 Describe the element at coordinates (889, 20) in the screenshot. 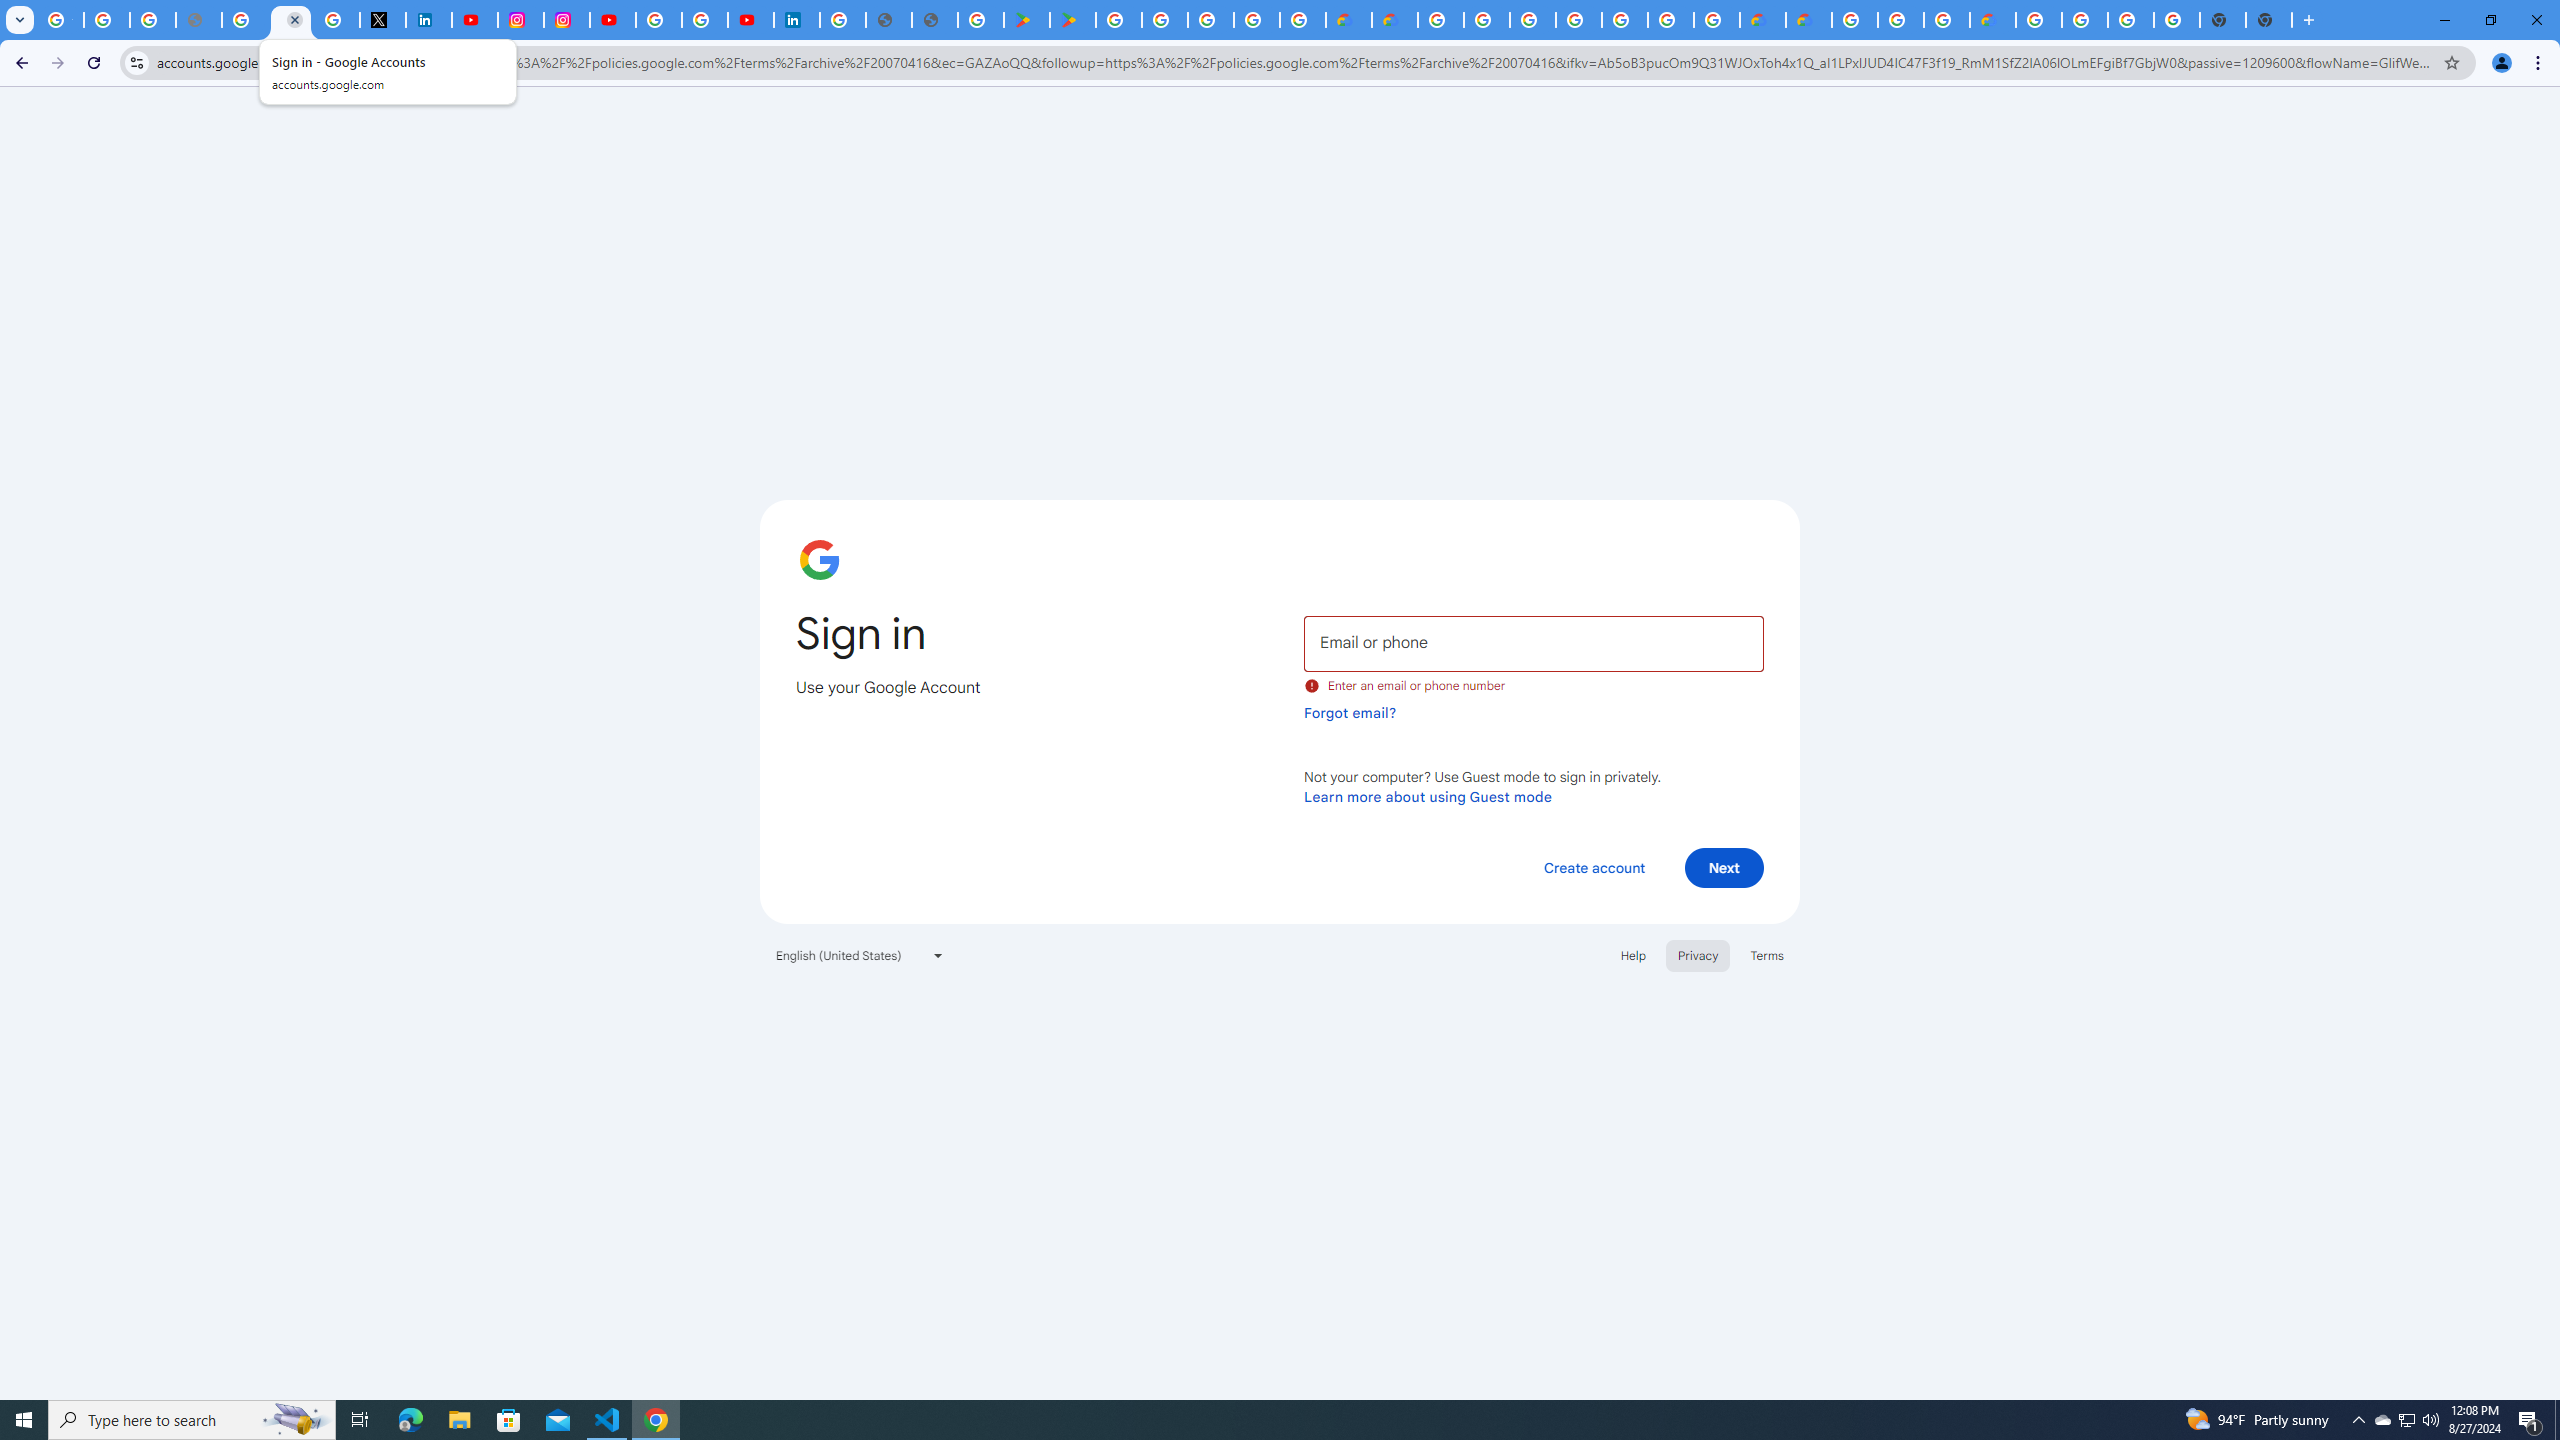

I see `google_privacy_policy_en.pdf` at that location.